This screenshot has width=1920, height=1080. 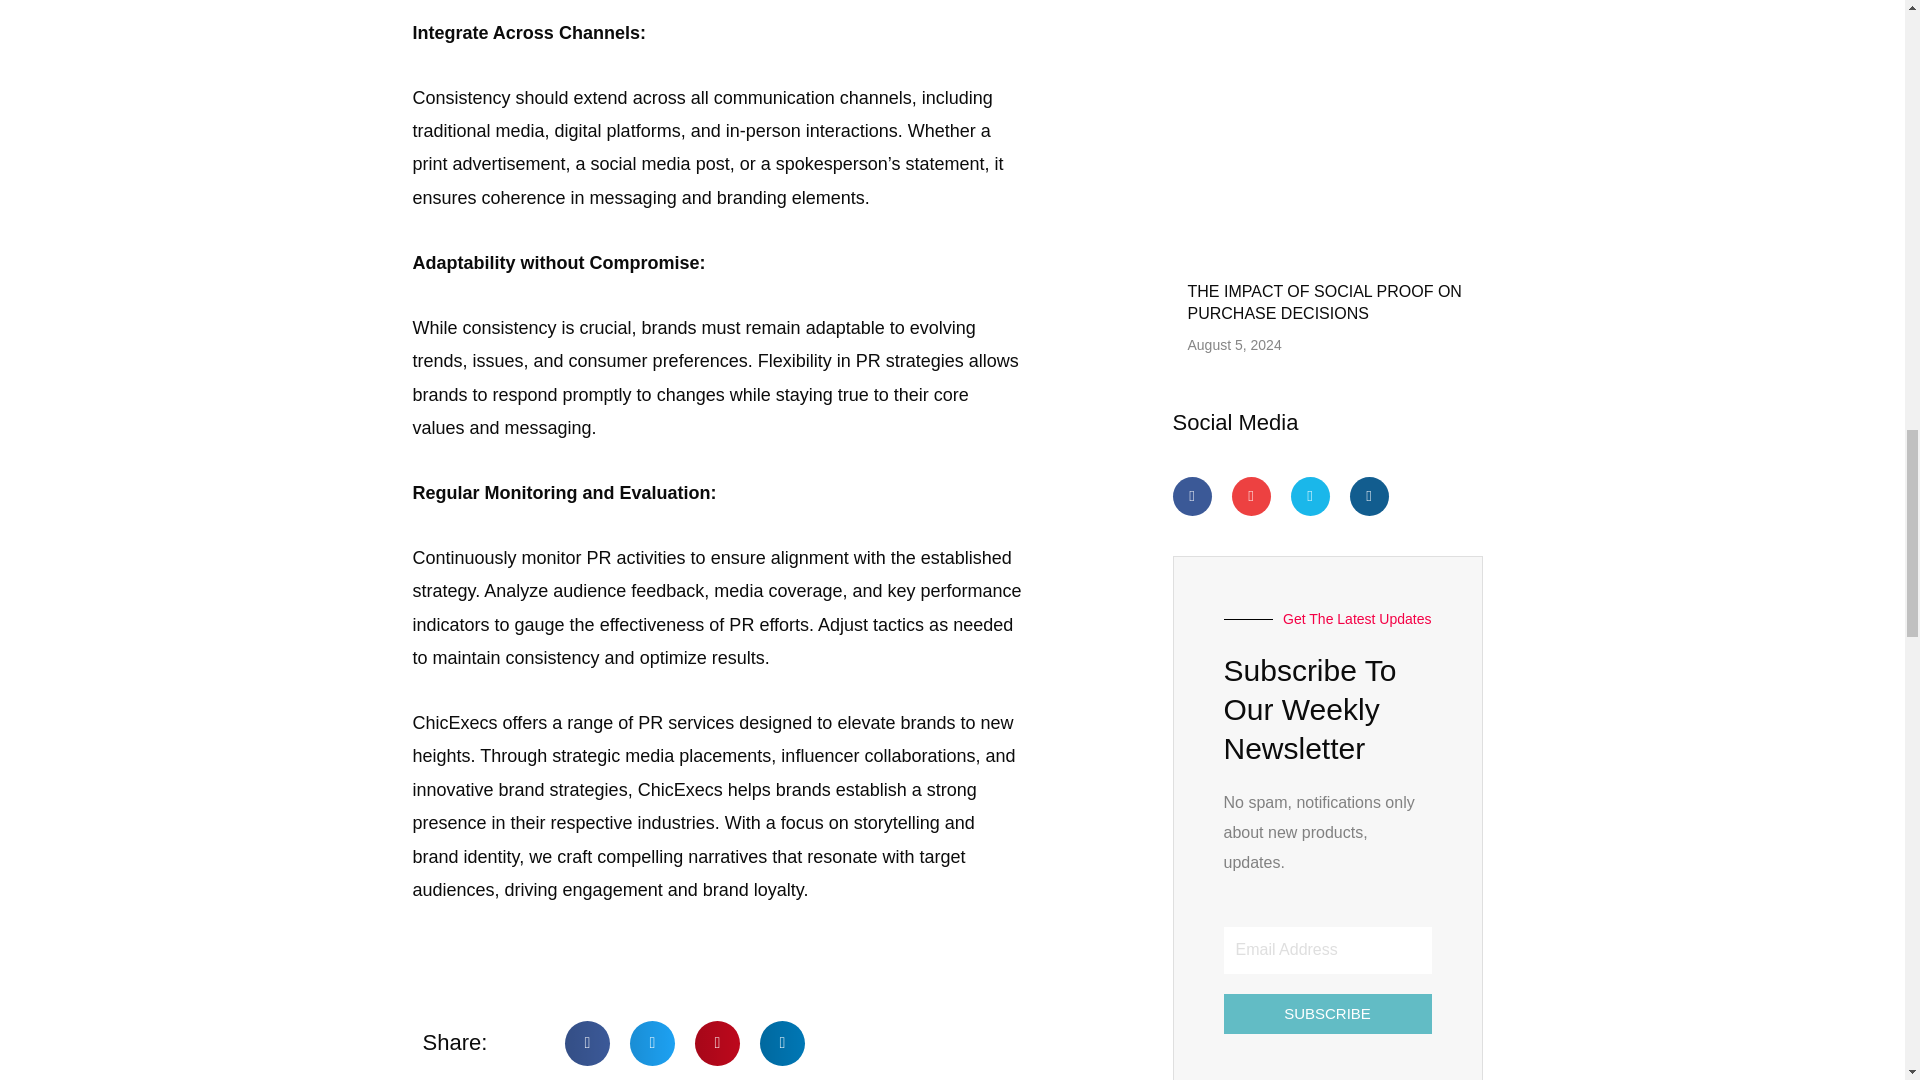 I want to click on Facebook-f, so click(x=1191, y=496).